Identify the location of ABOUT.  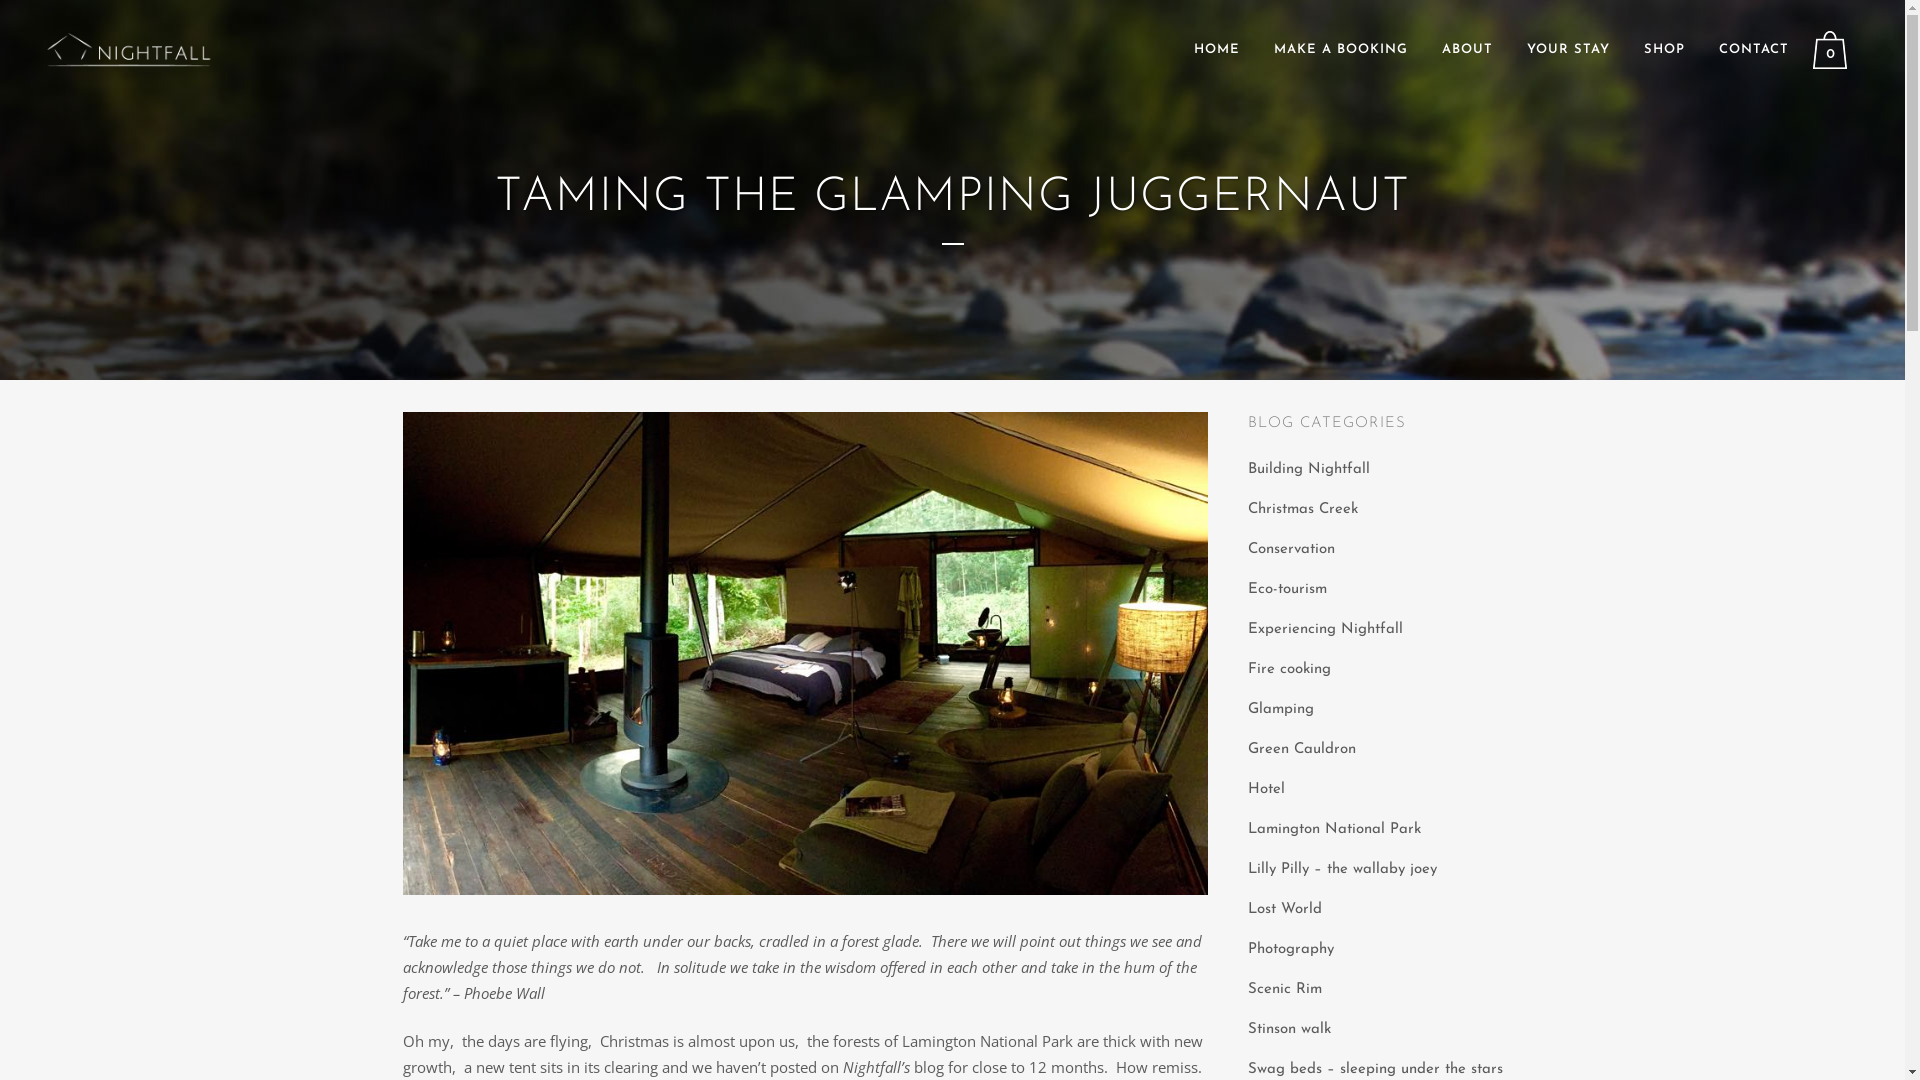
(1468, 50).